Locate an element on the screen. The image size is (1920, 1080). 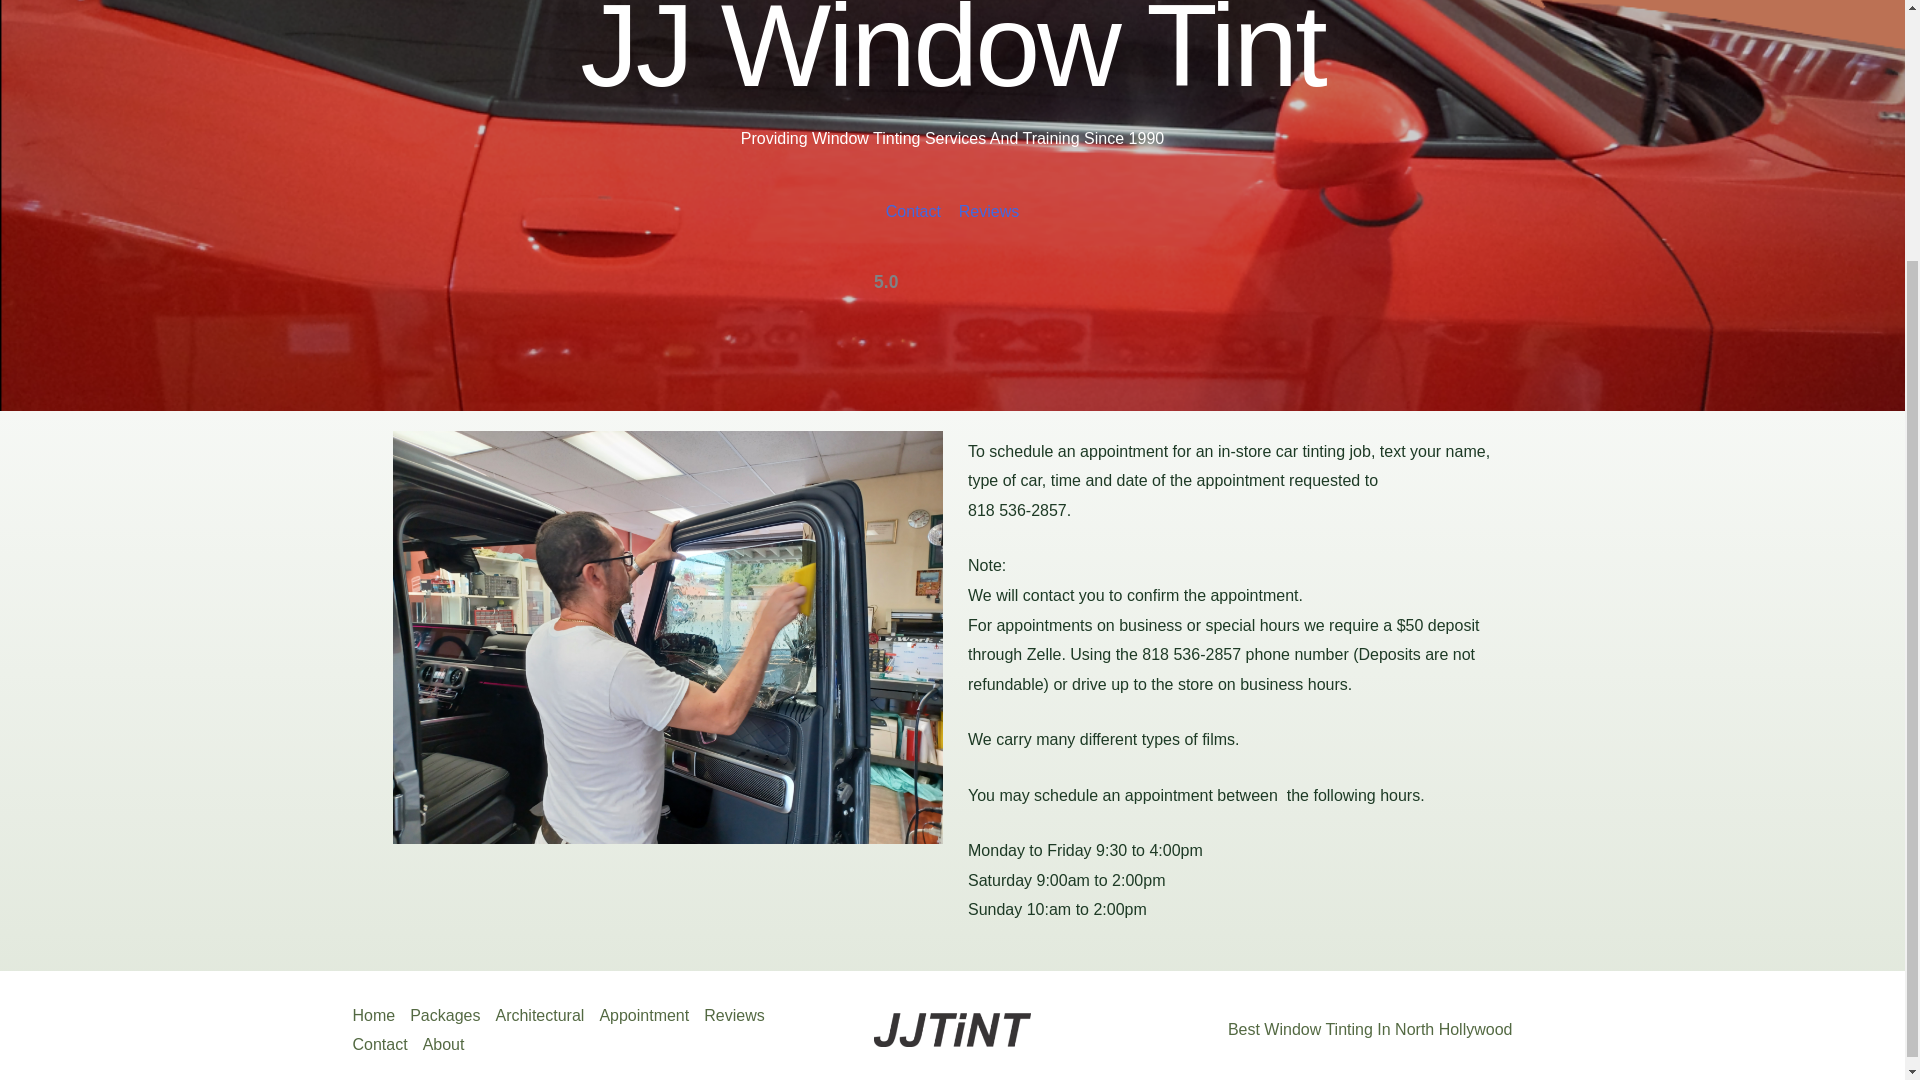
Home is located at coordinates (380, 1016).